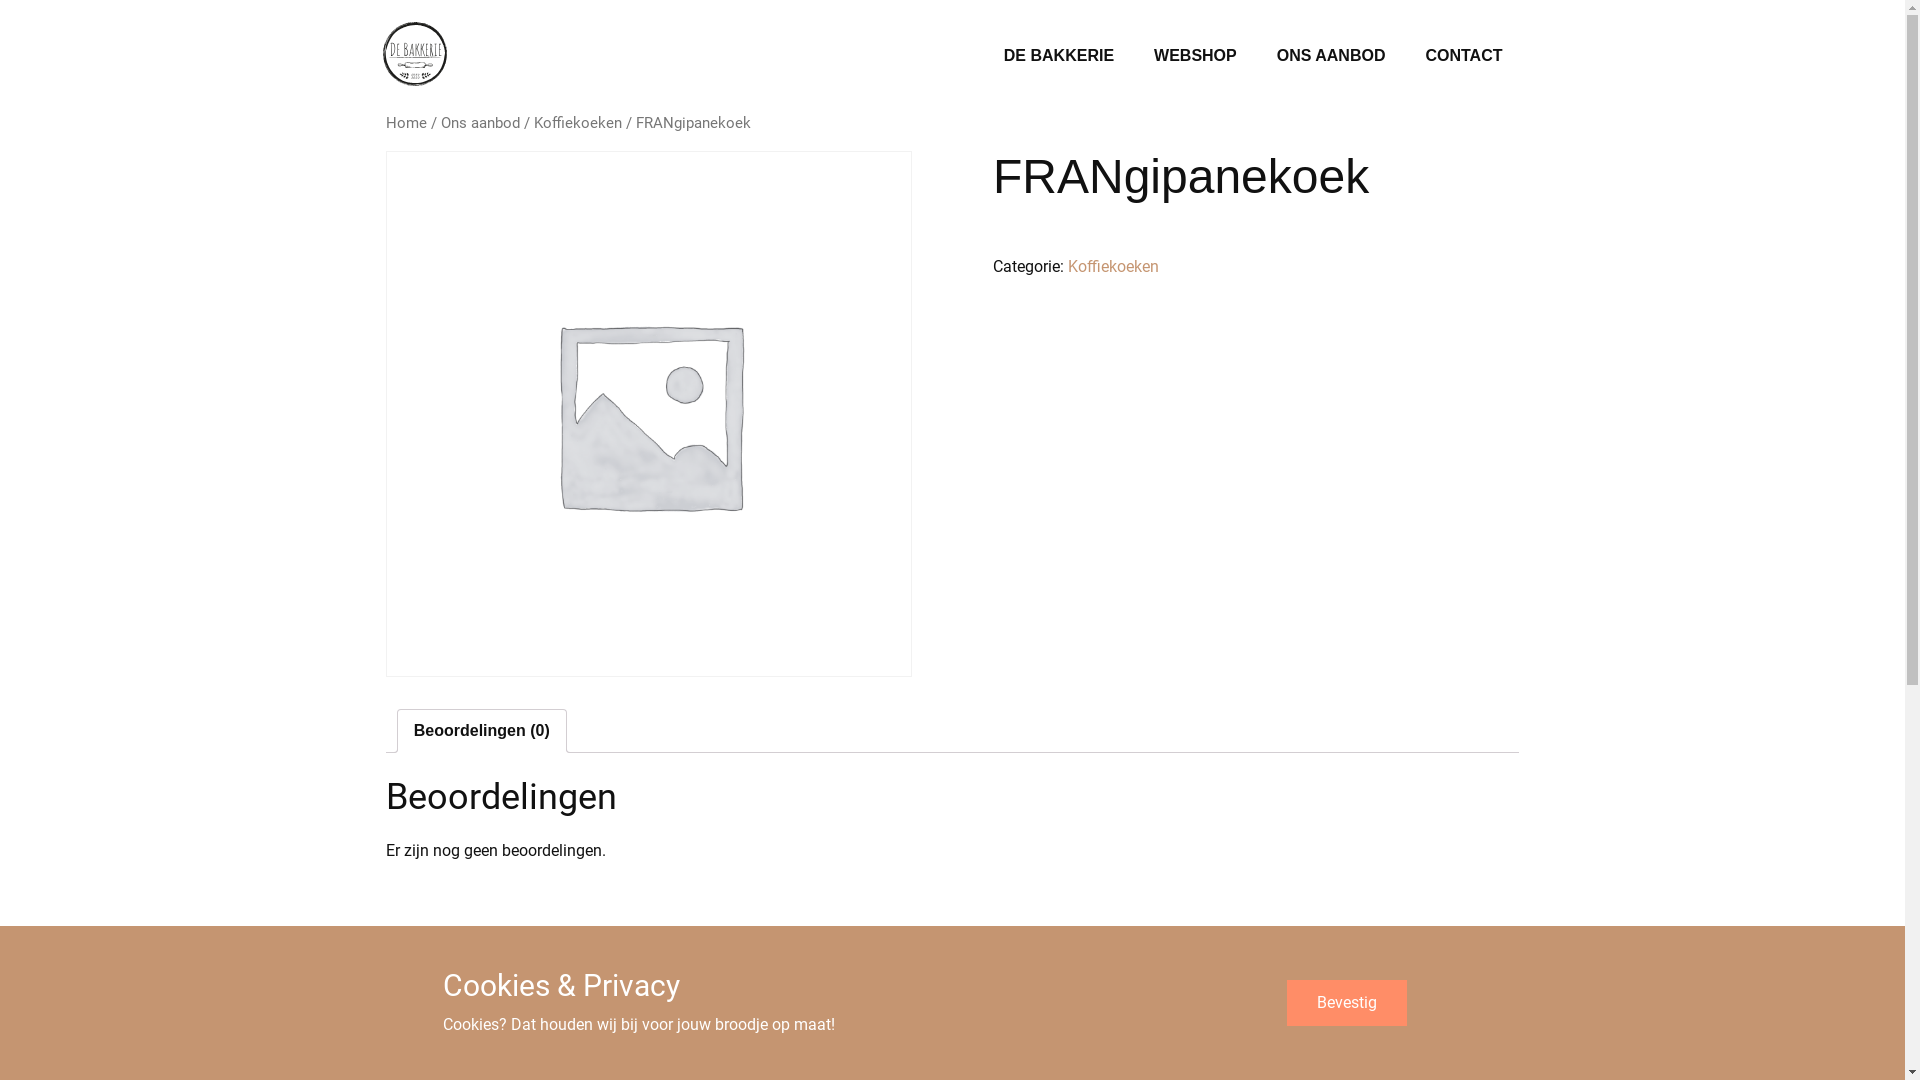 The height and width of the screenshot is (1080, 1920). Describe the element at coordinates (578, 123) in the screenshot. I see `Koffiekoeken` at that location.